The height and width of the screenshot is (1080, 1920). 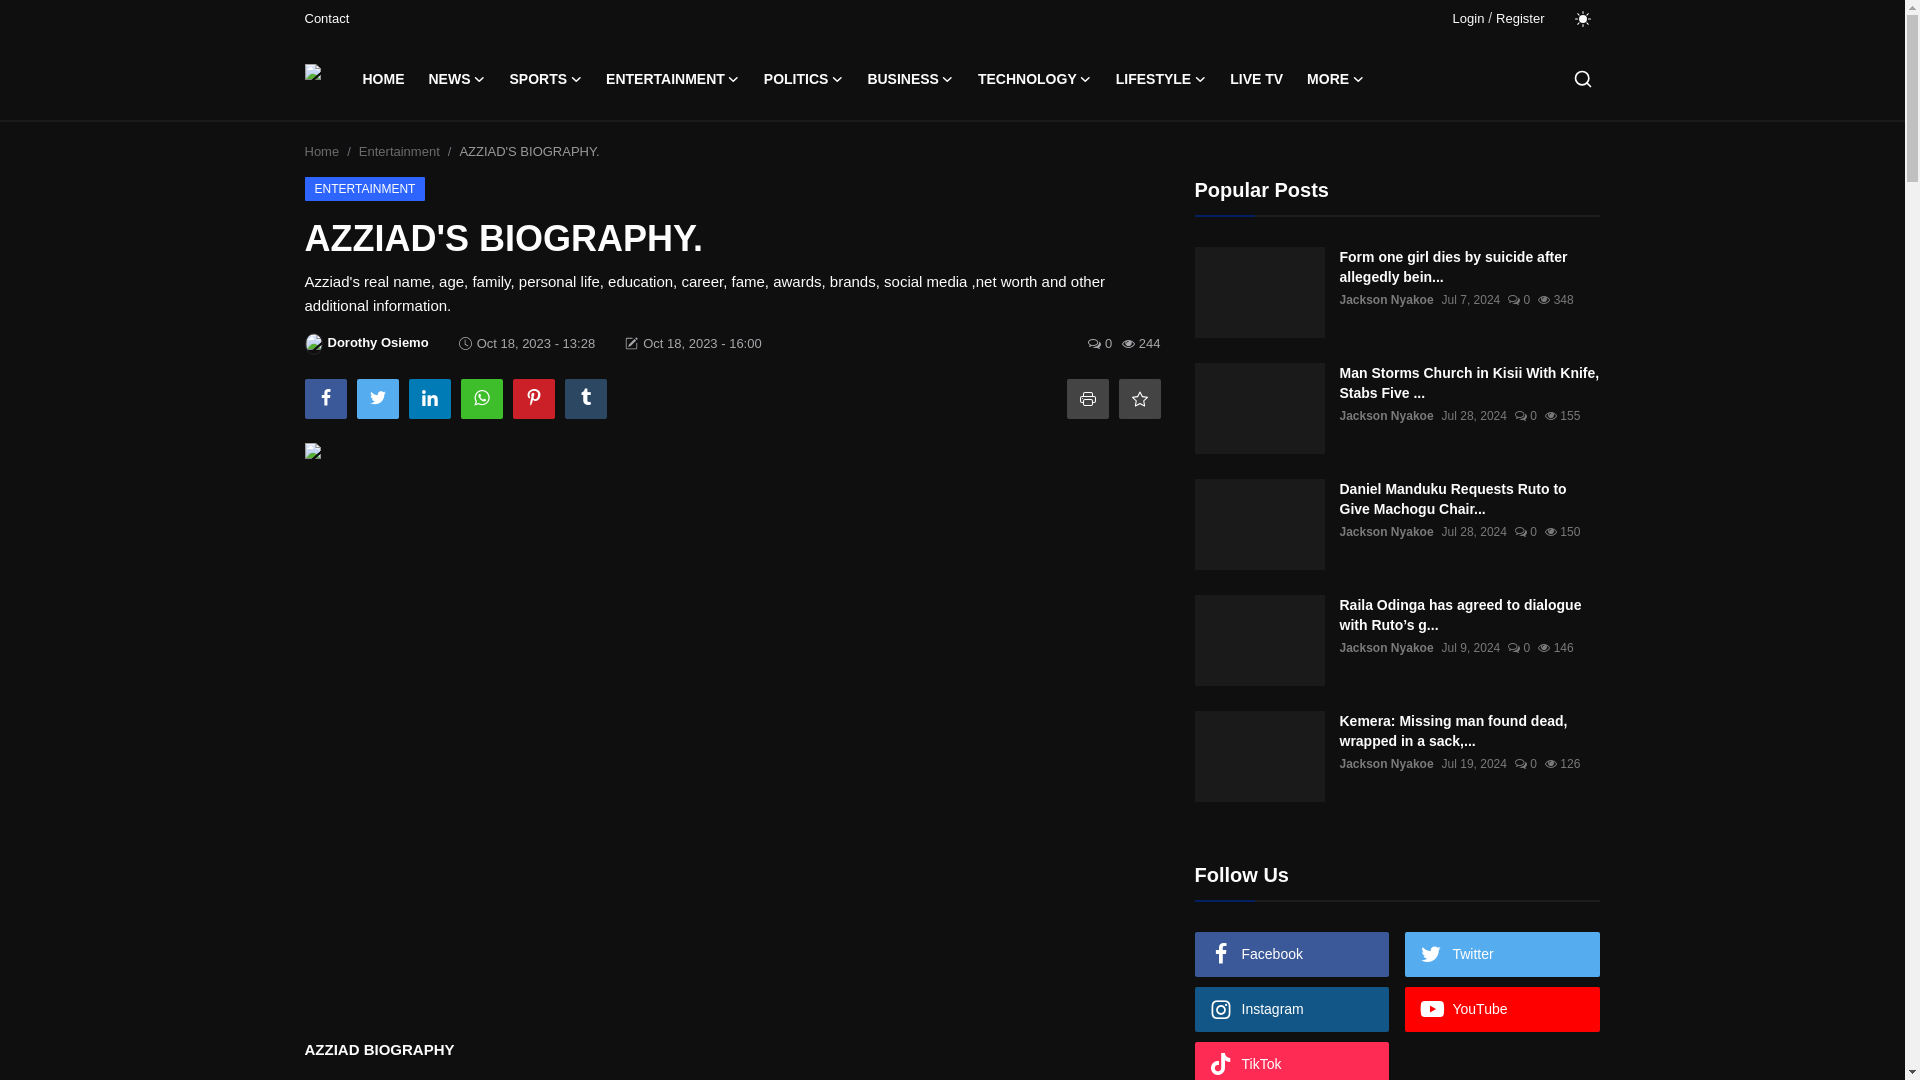 What do you see at coordinates (910, 78) in the screenshot?
I see `BUSINESS` at bounding box center [910, 78].